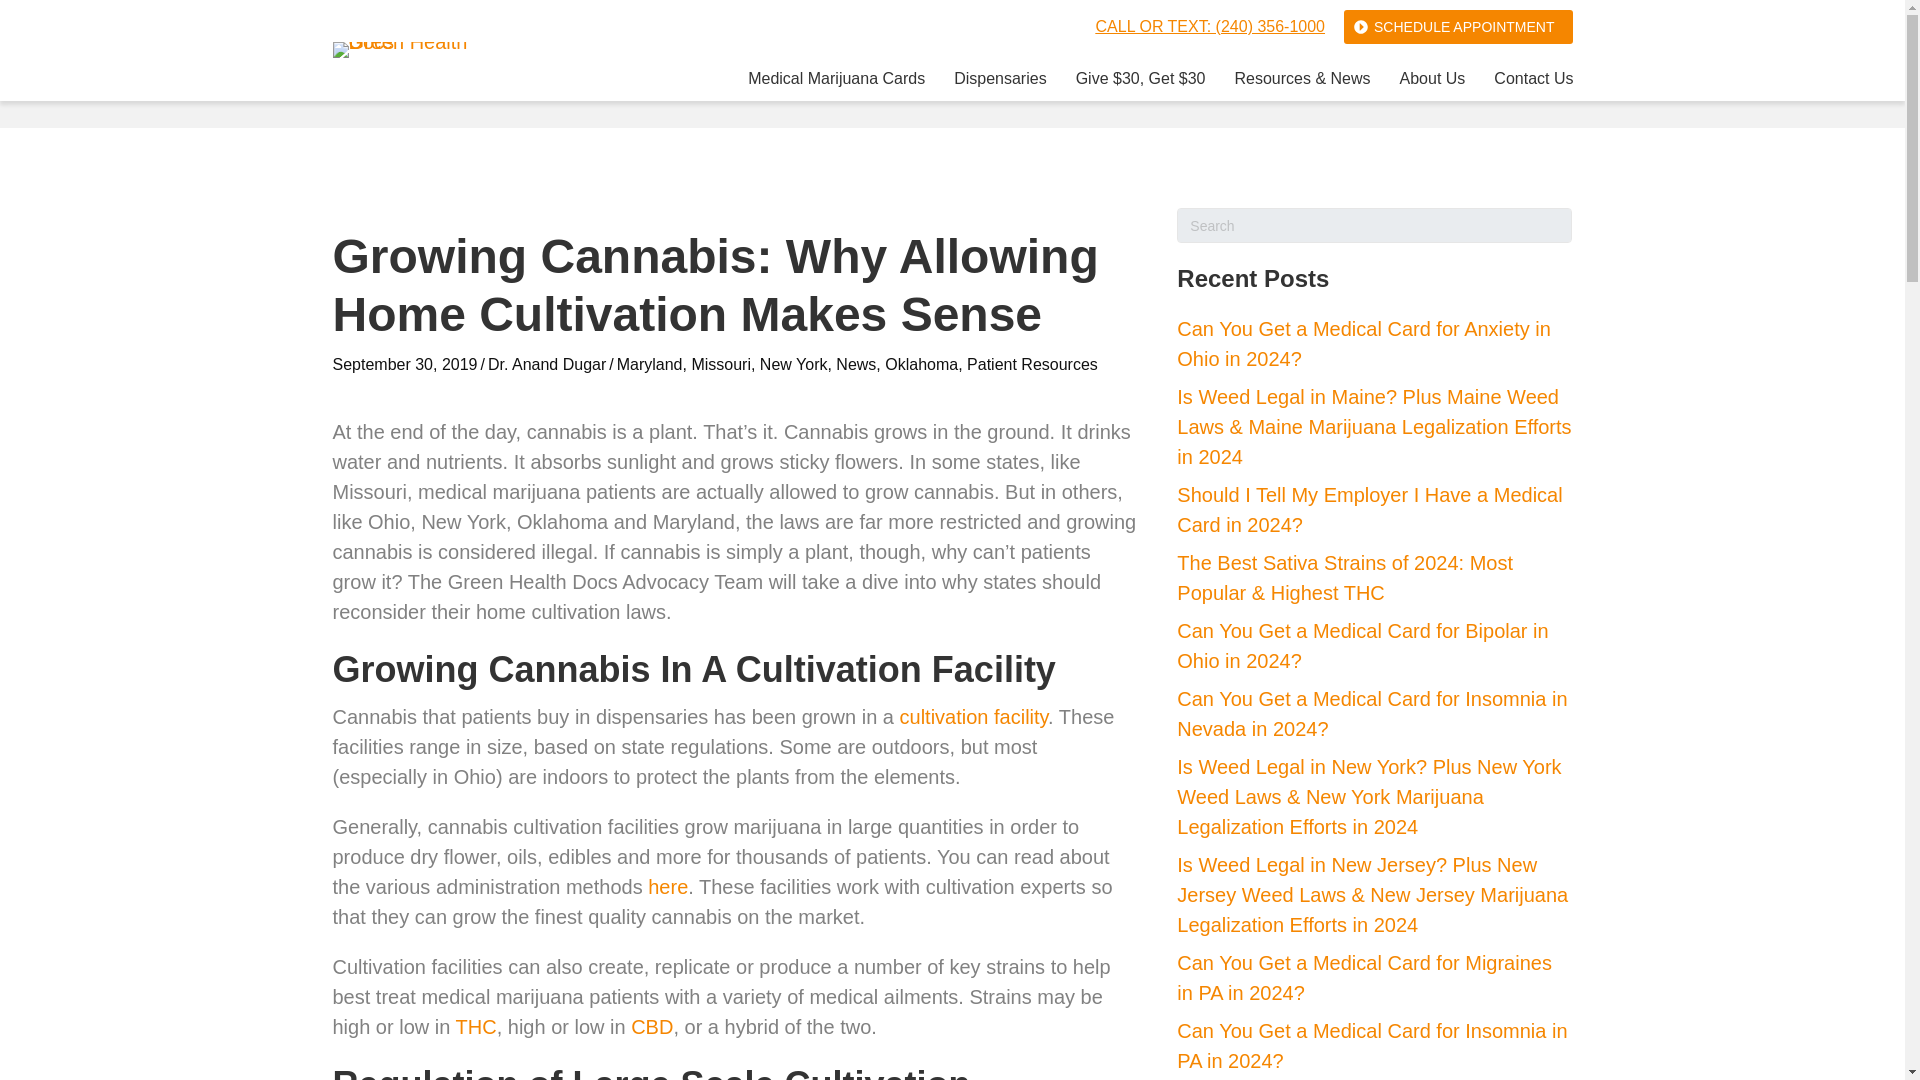 The image size is (1920, 1080). I want to click on here, so click(668, 886).